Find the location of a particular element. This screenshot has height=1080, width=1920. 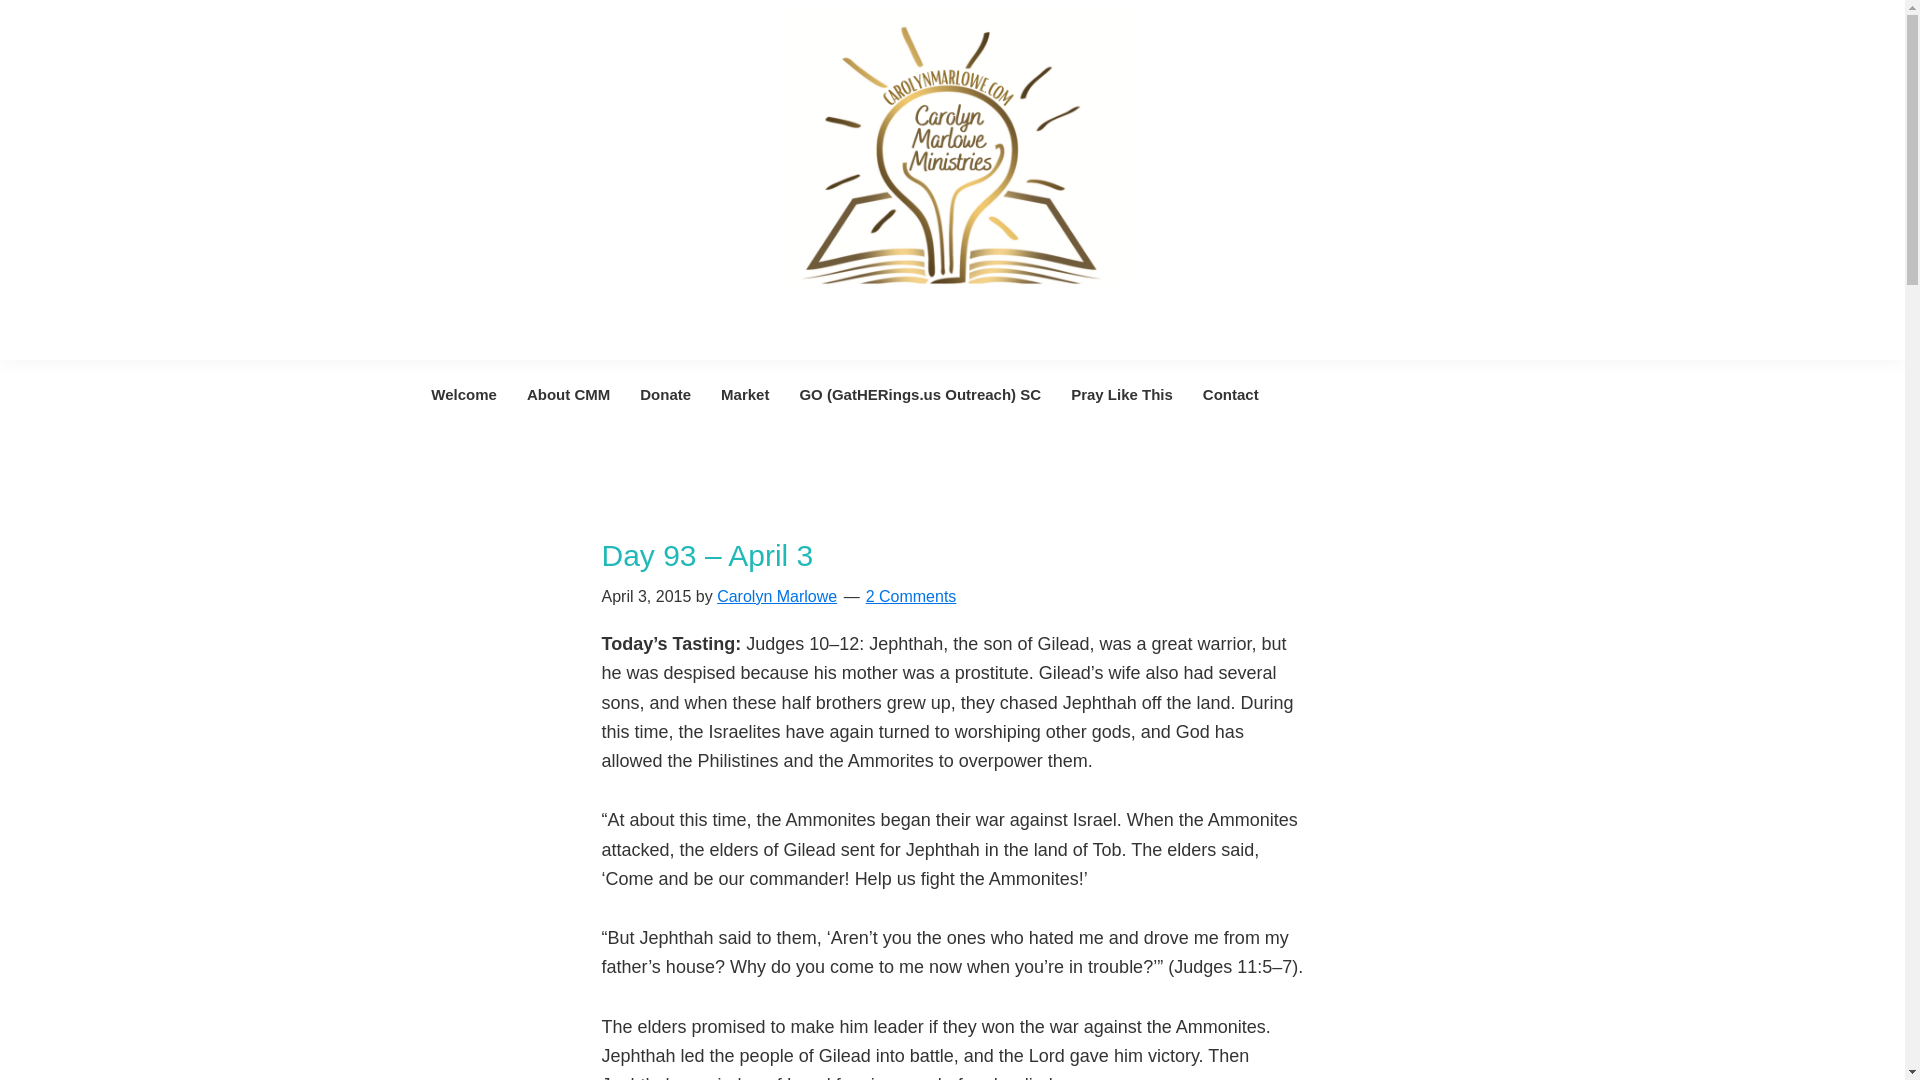

Market is located at coordinates (744, 394).